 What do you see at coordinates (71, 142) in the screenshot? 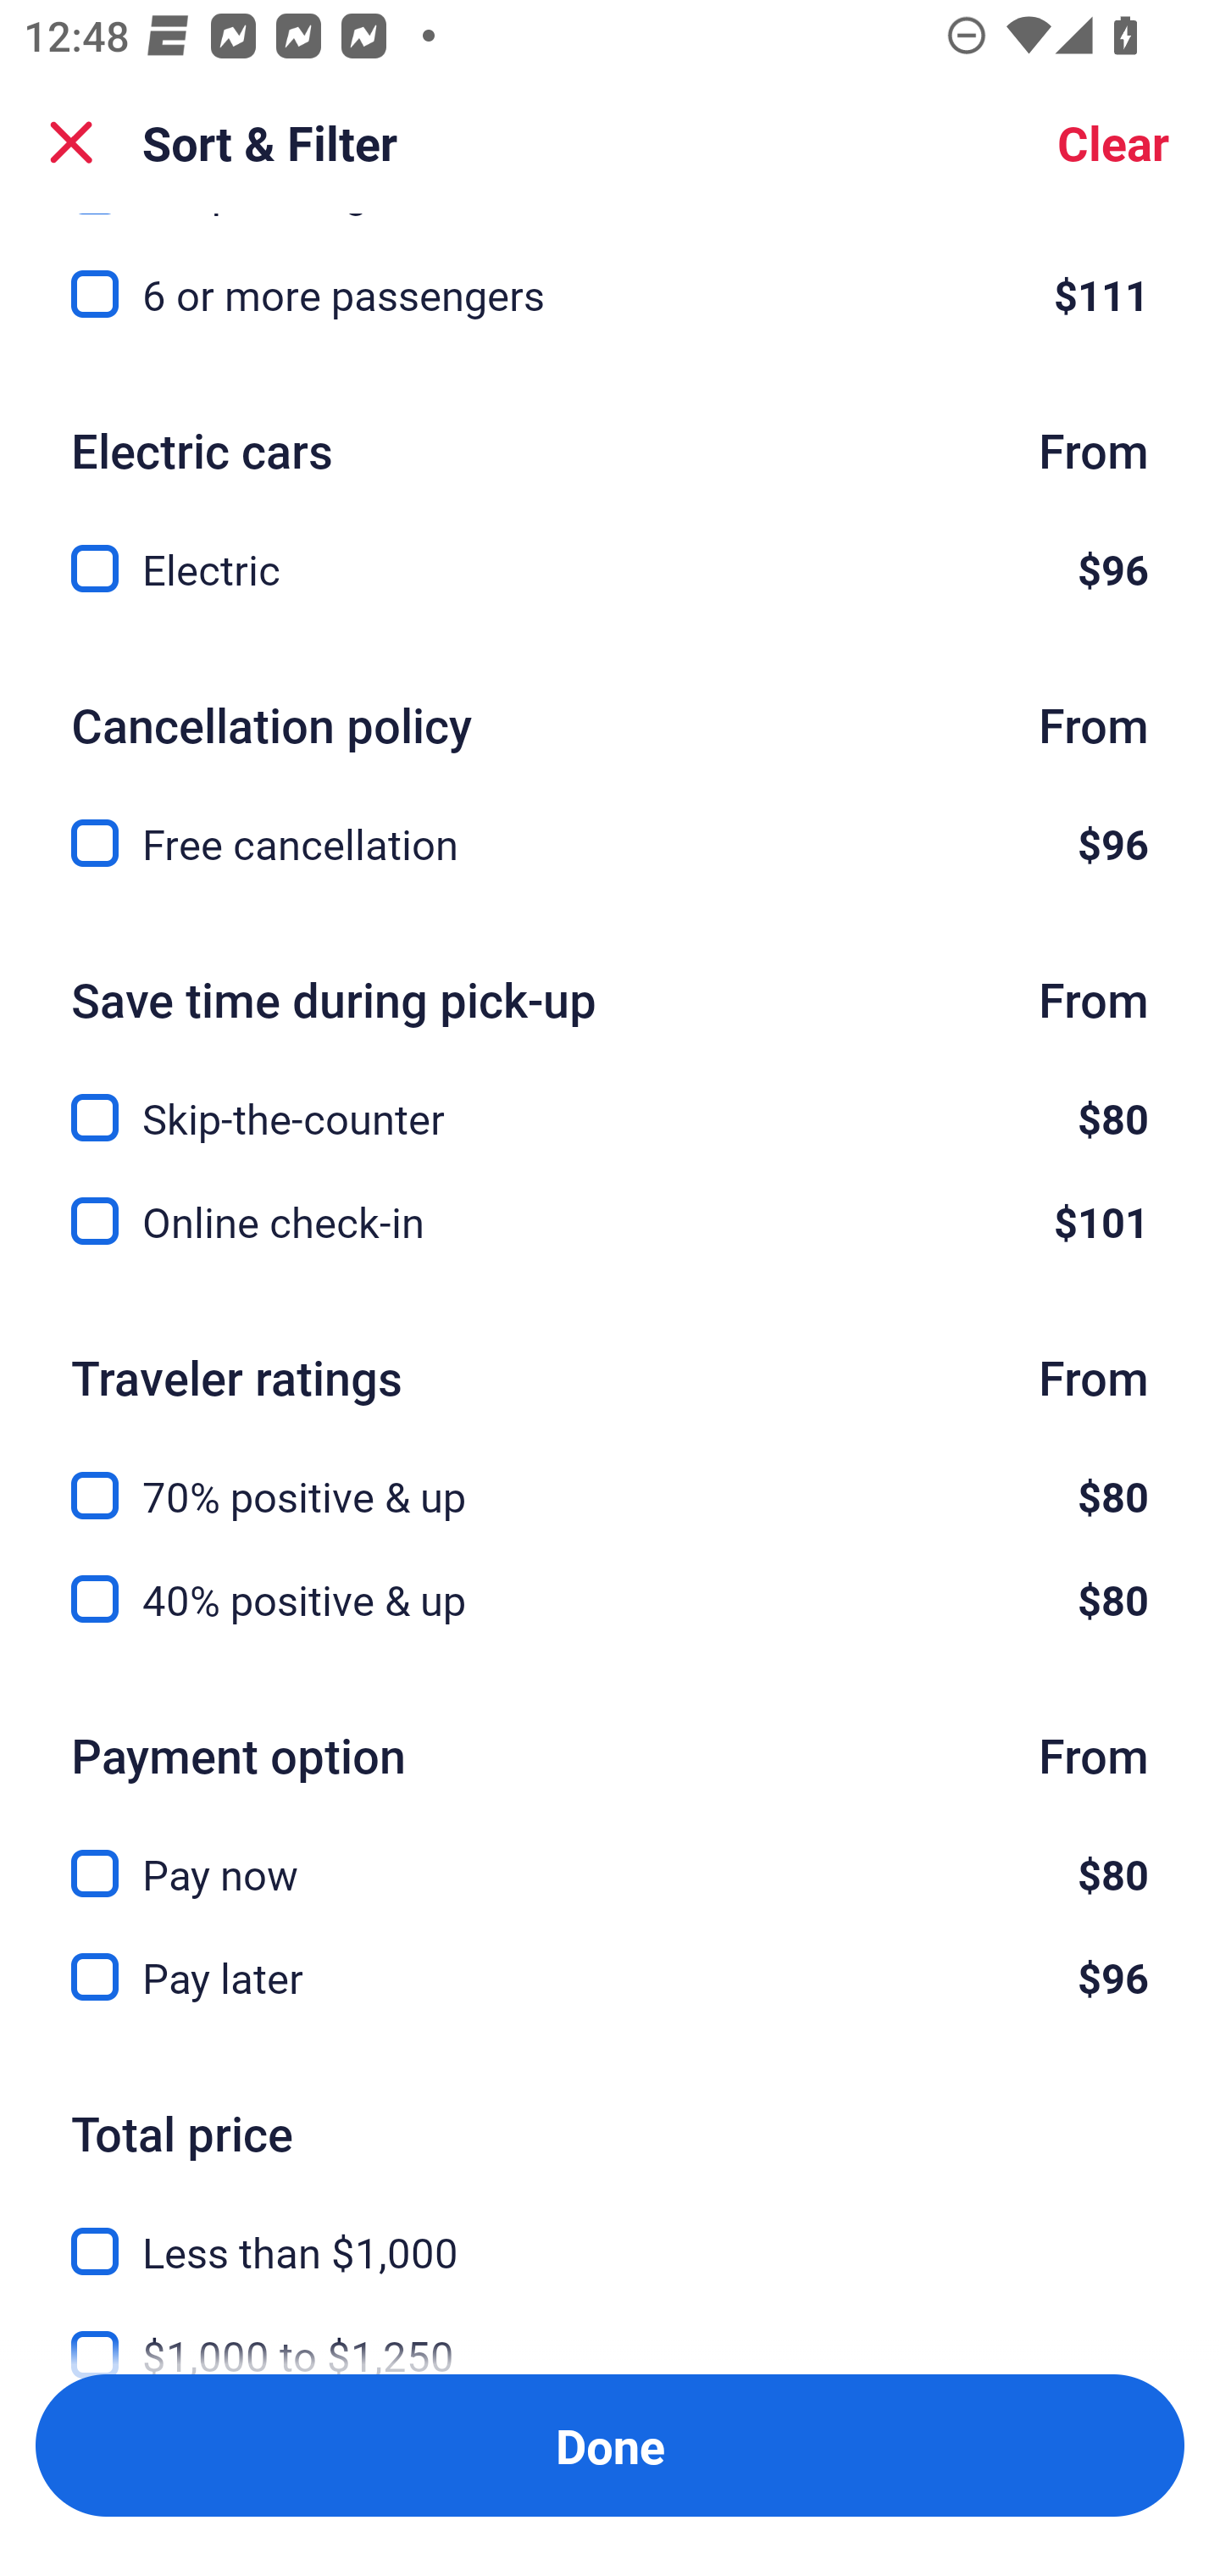
I see `Close Sort and Filter` at bounding box center [71, 142].